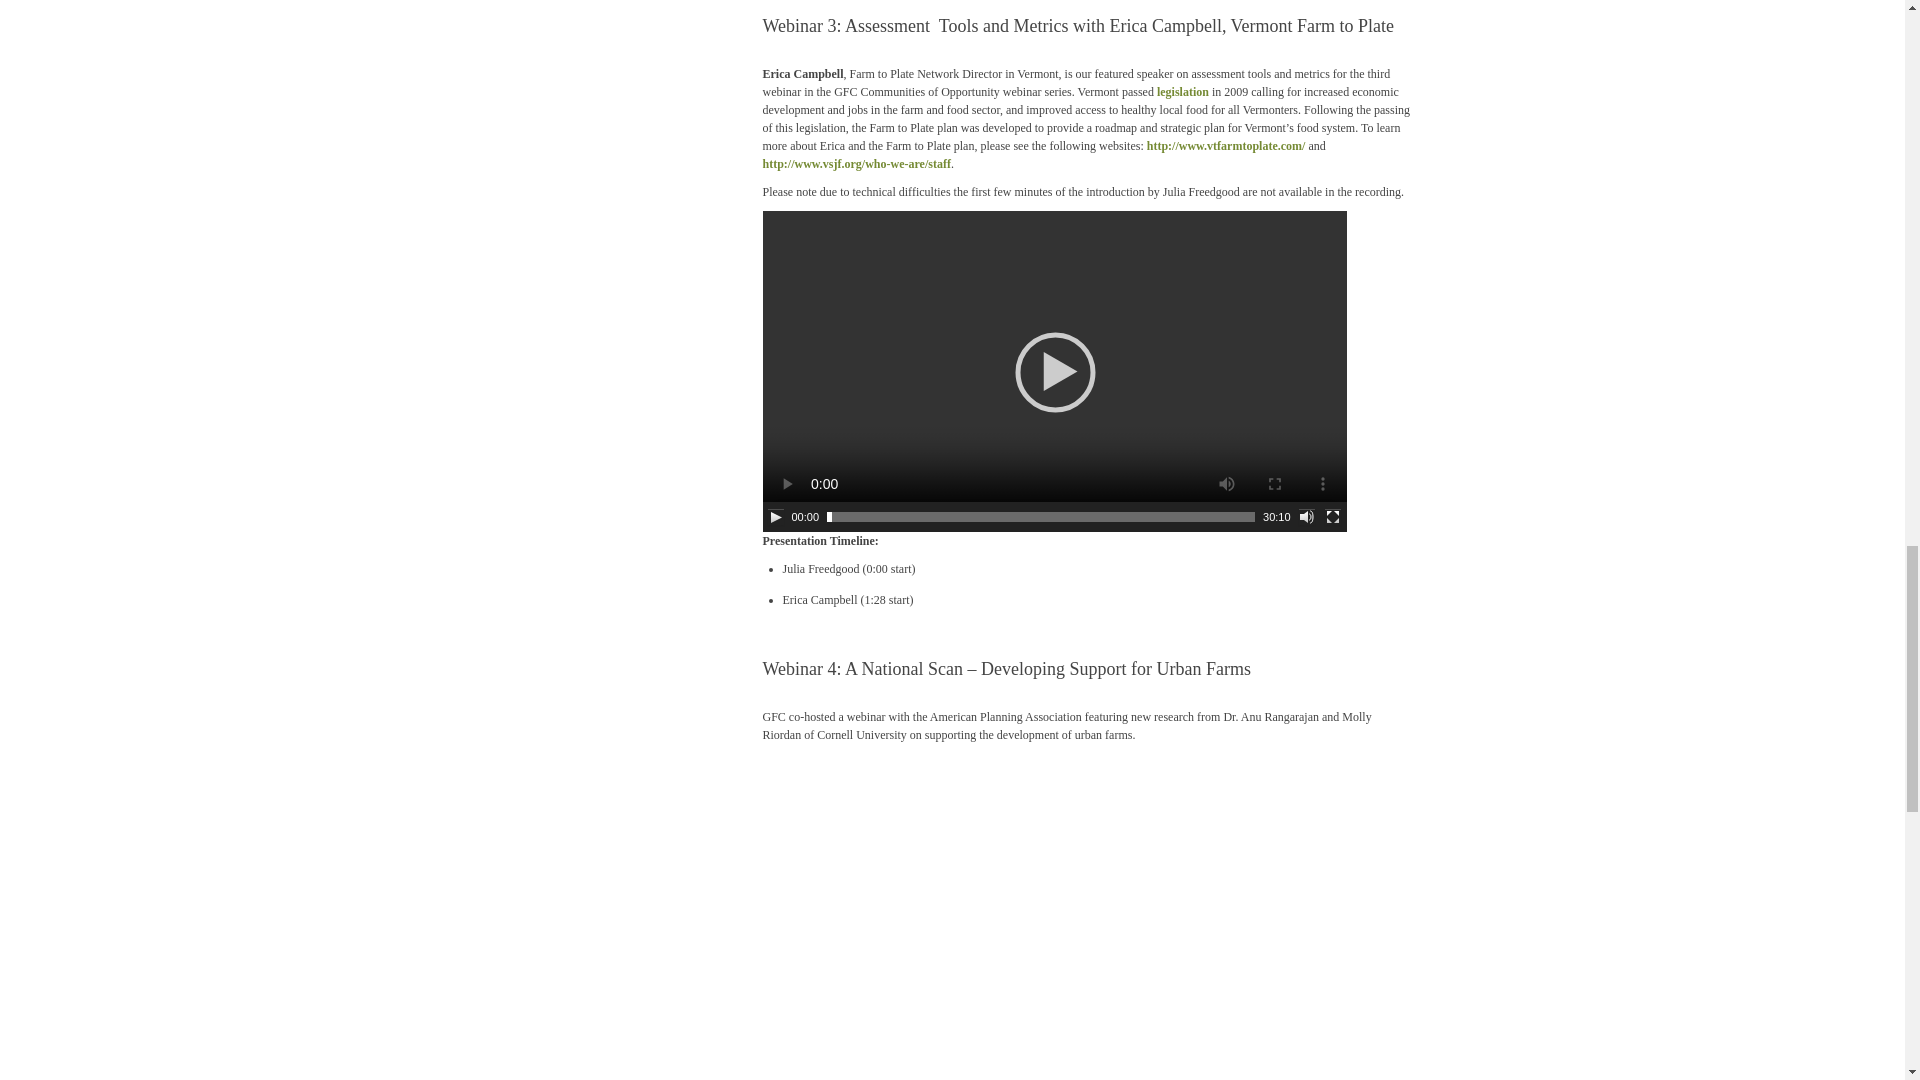 This screenshot has width=1920, height=1080. What do you see at coordinates (1307, 516) in the screenshot?
I see `Mute` at bounding box center [1307, 516].